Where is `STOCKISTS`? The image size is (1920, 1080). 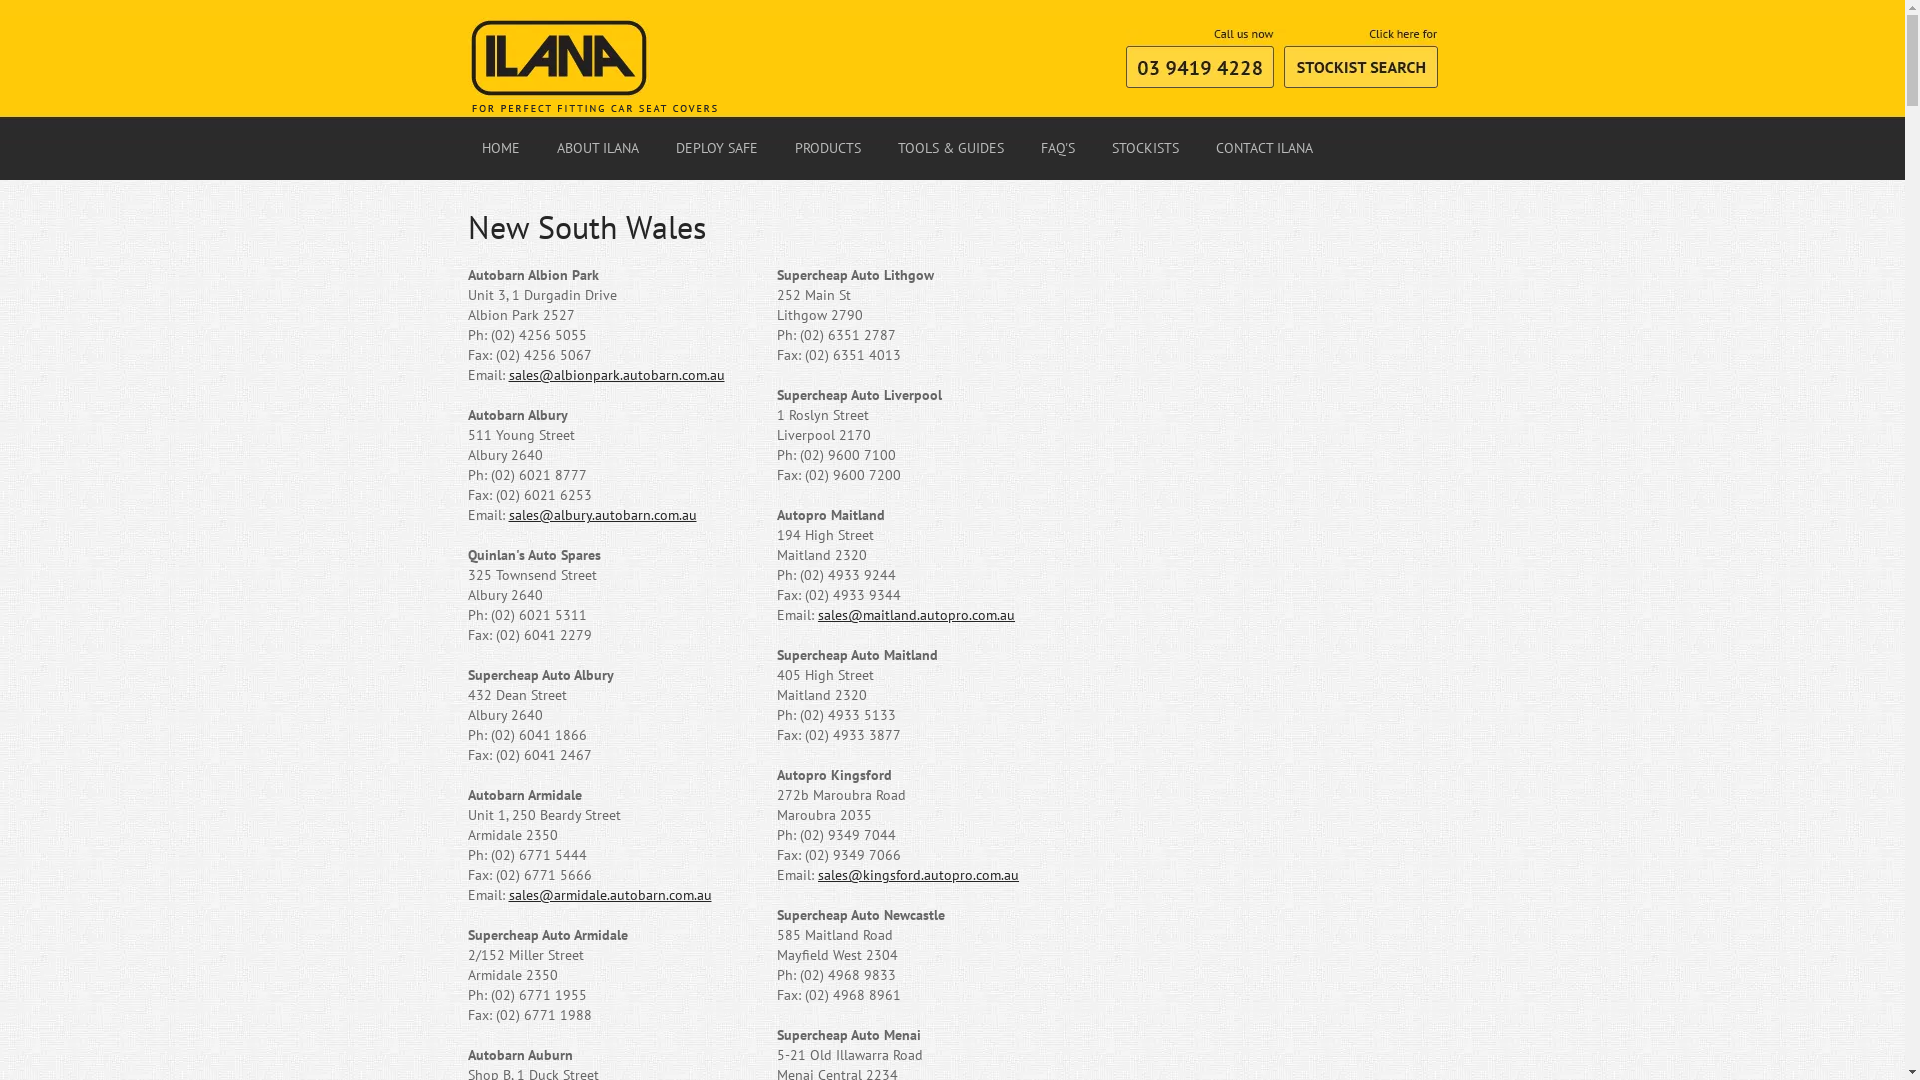 STOCKISTS is located at coordinates (1145, 149).